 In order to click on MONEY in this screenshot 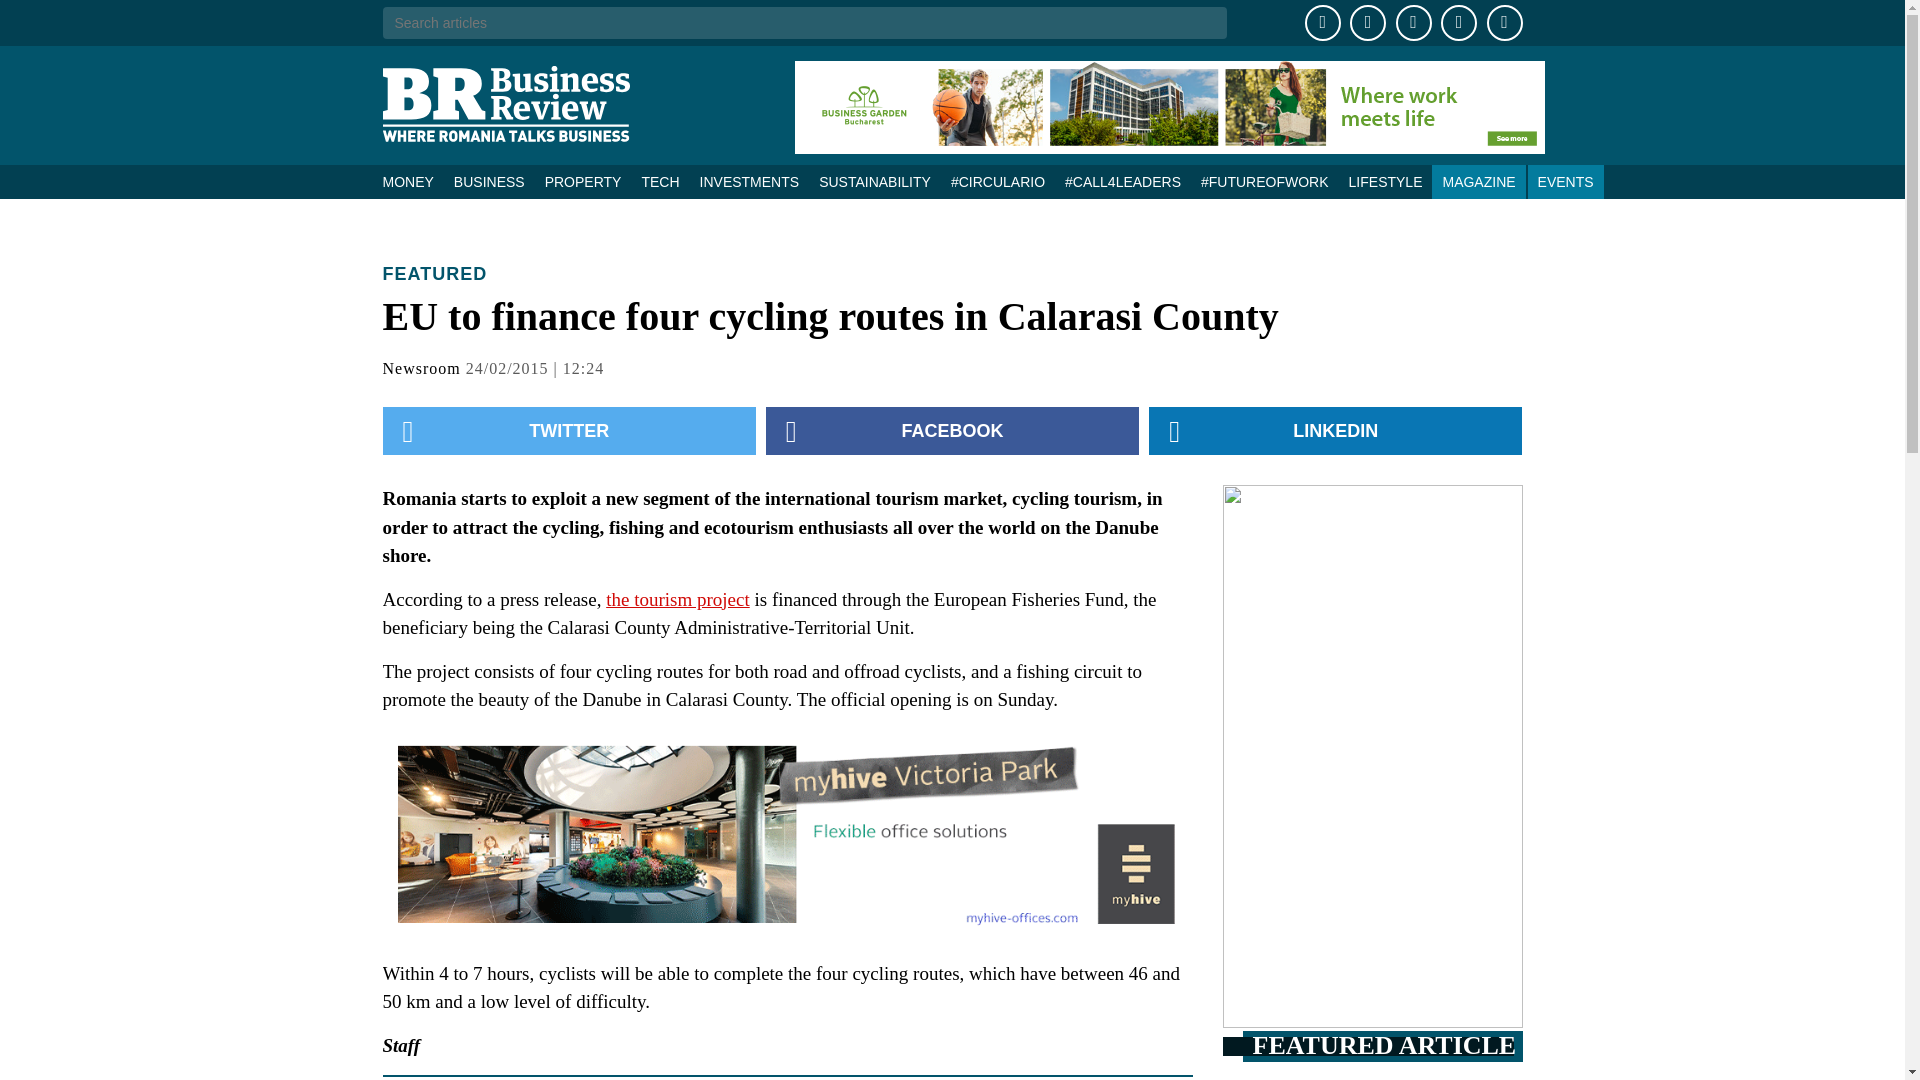, I will do `click(412, 182)`.